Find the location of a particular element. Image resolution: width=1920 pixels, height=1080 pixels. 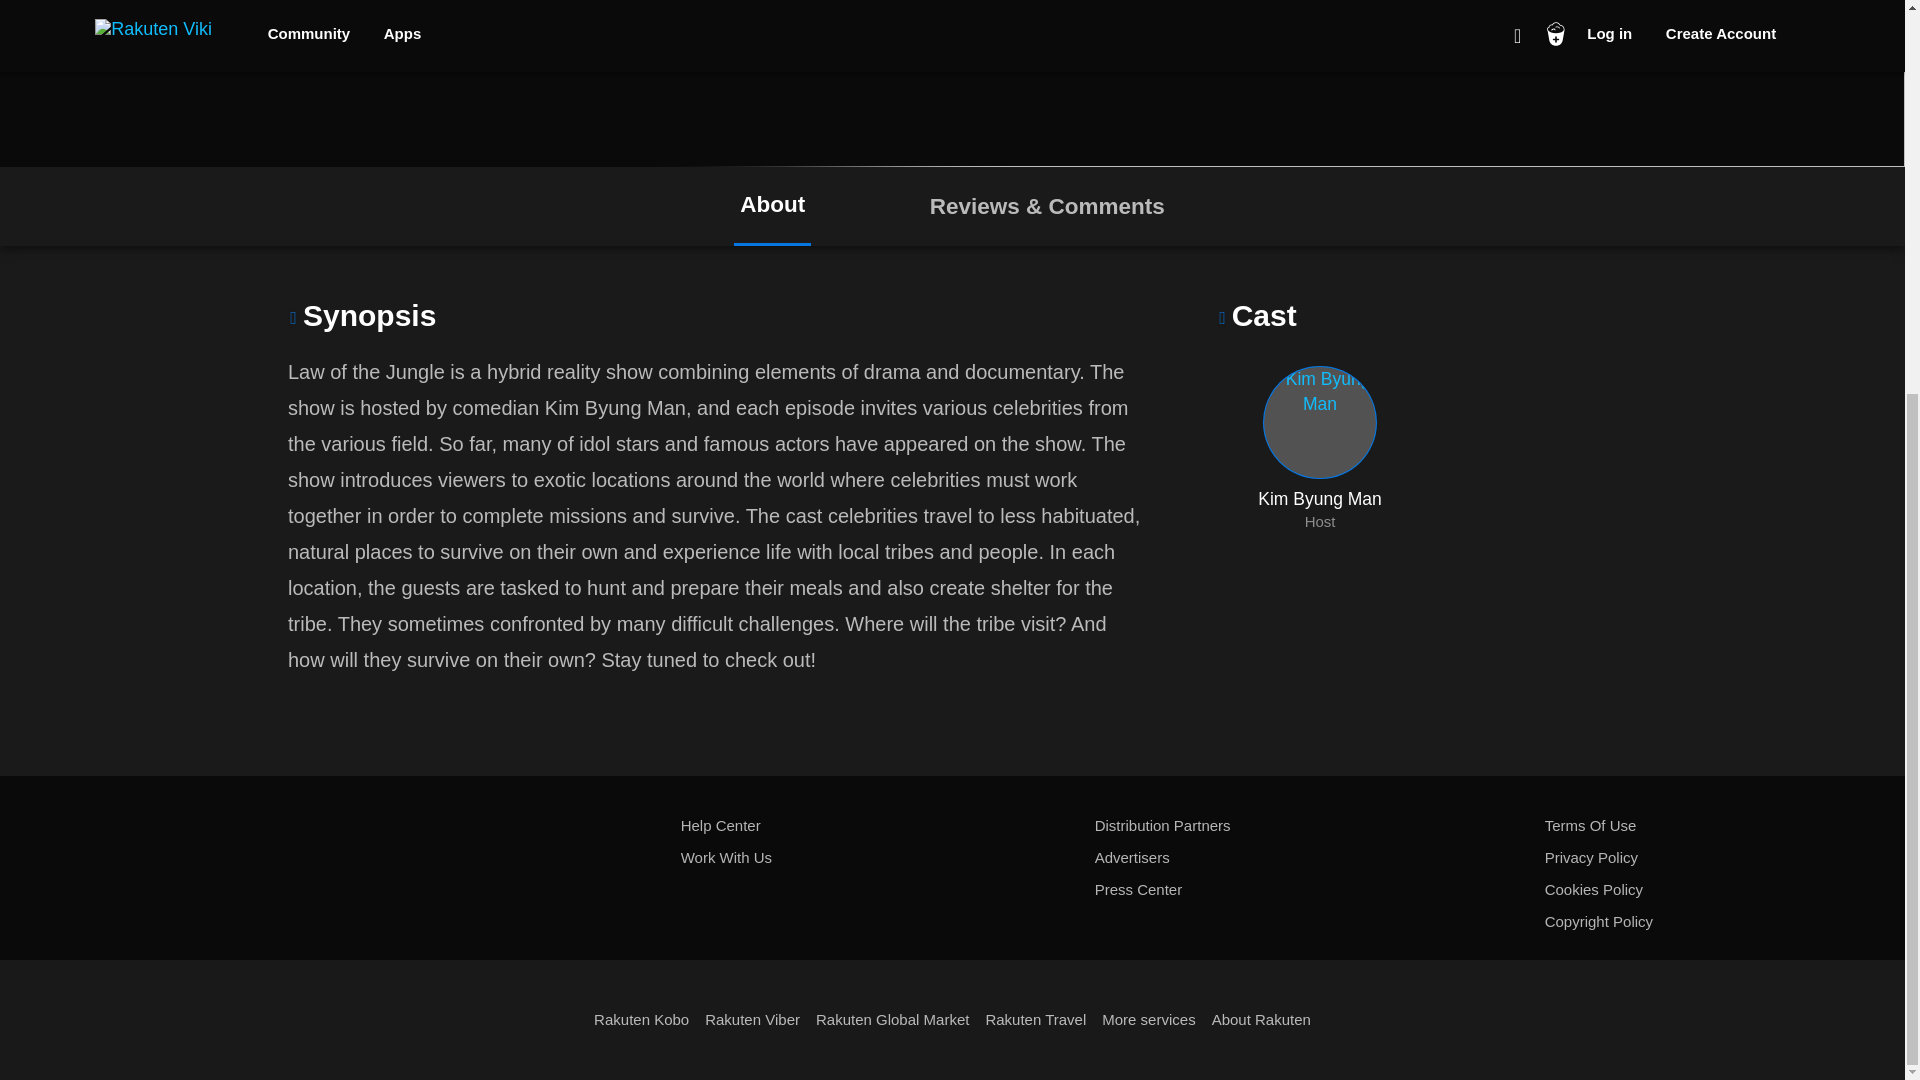

Press Center is located at coordinates (1138, 890).